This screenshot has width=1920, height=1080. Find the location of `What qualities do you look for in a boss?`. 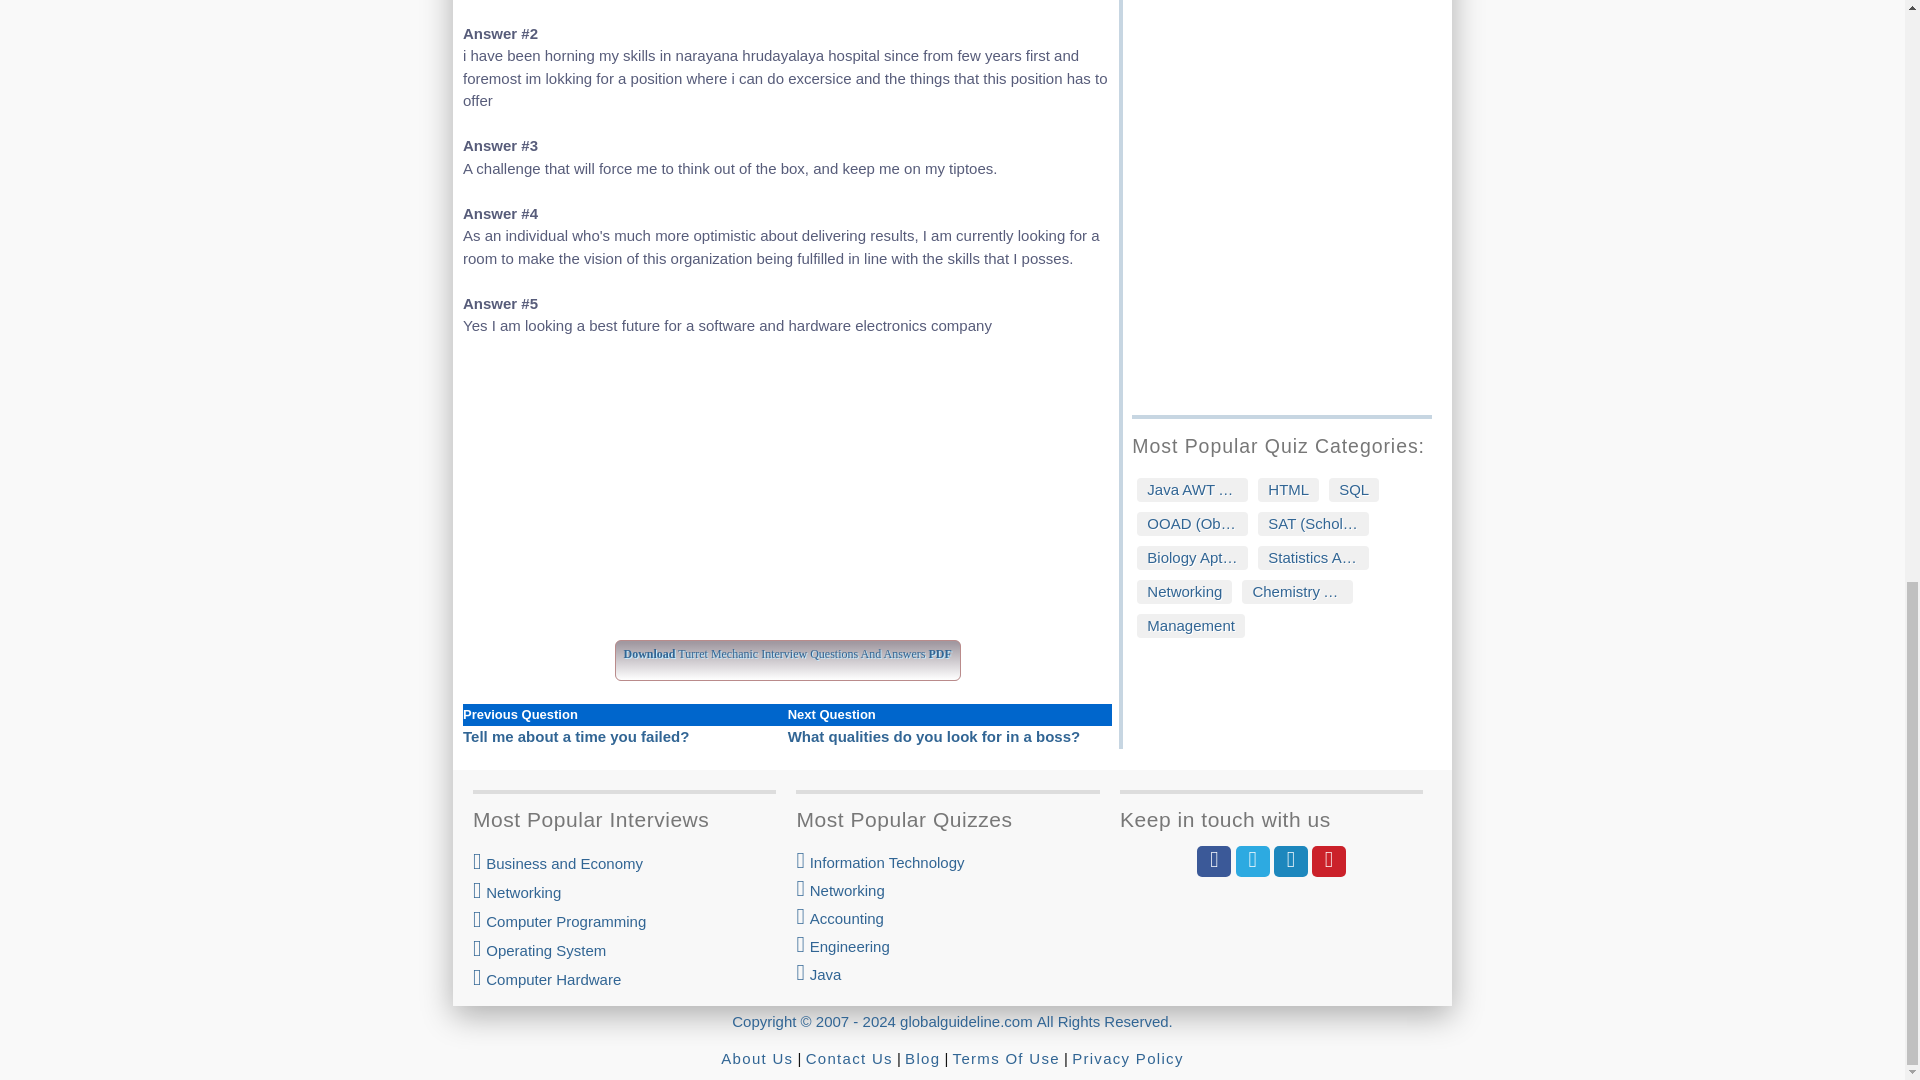

What qualities do you look for in a boss? is located at coordinates (934, 736).